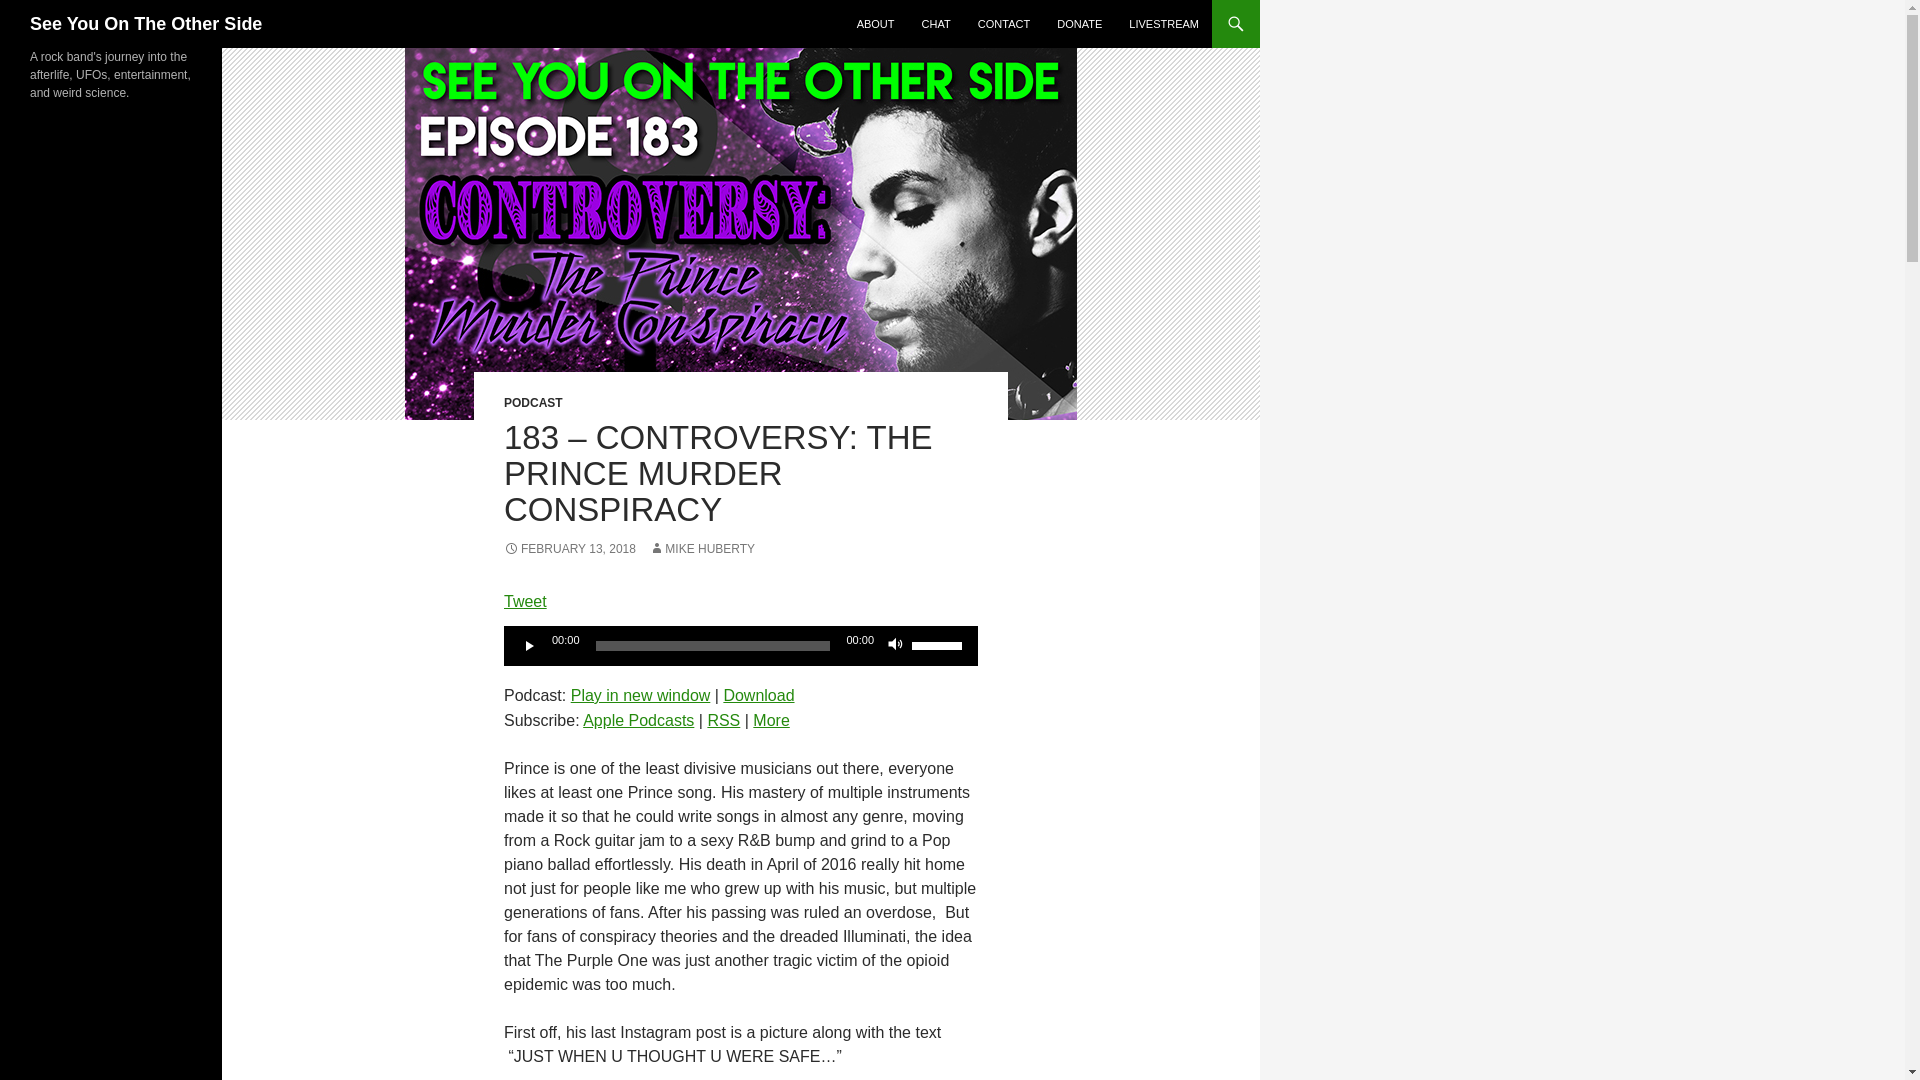 This screenshot has height=1080, width=1920. I want to click on ABOUT, so click(875, 24).